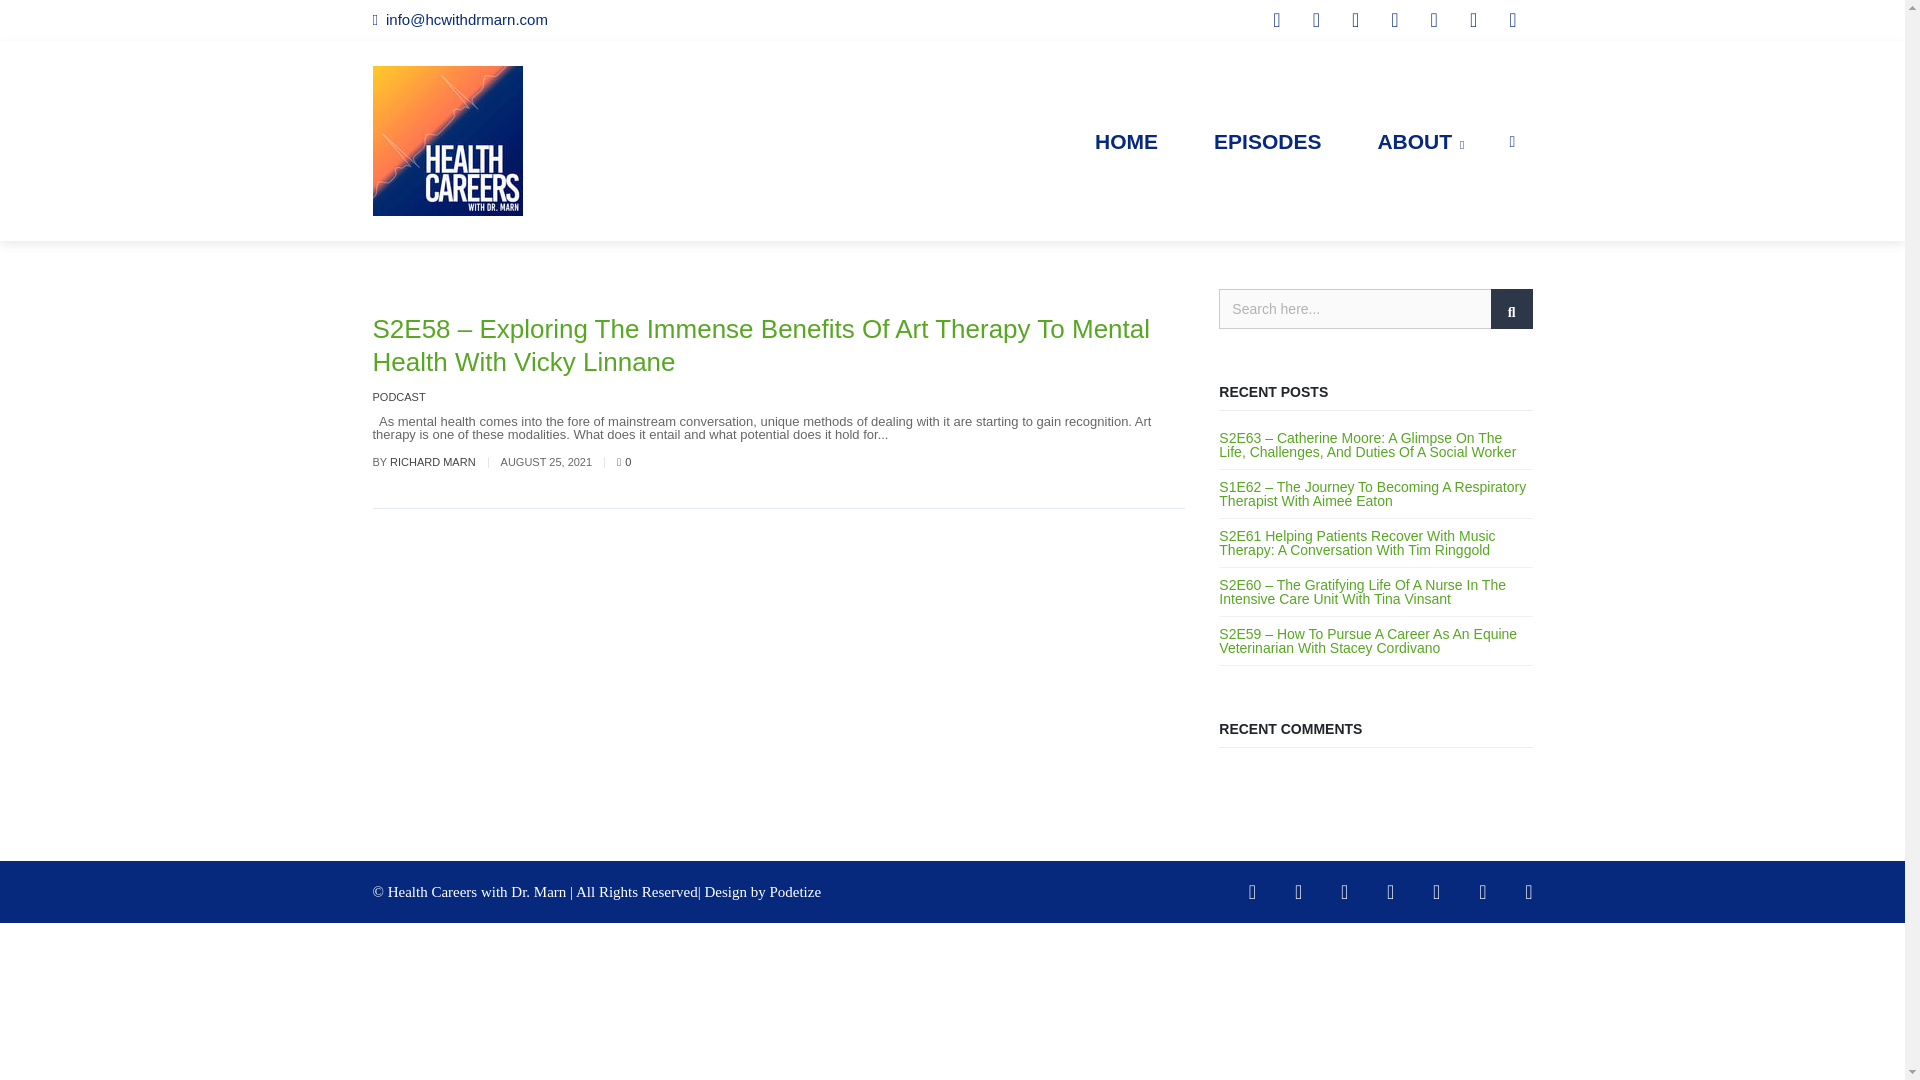 This screenshot has height=1080, width=1920. I want to click on Search here..., so click(1376, 309).